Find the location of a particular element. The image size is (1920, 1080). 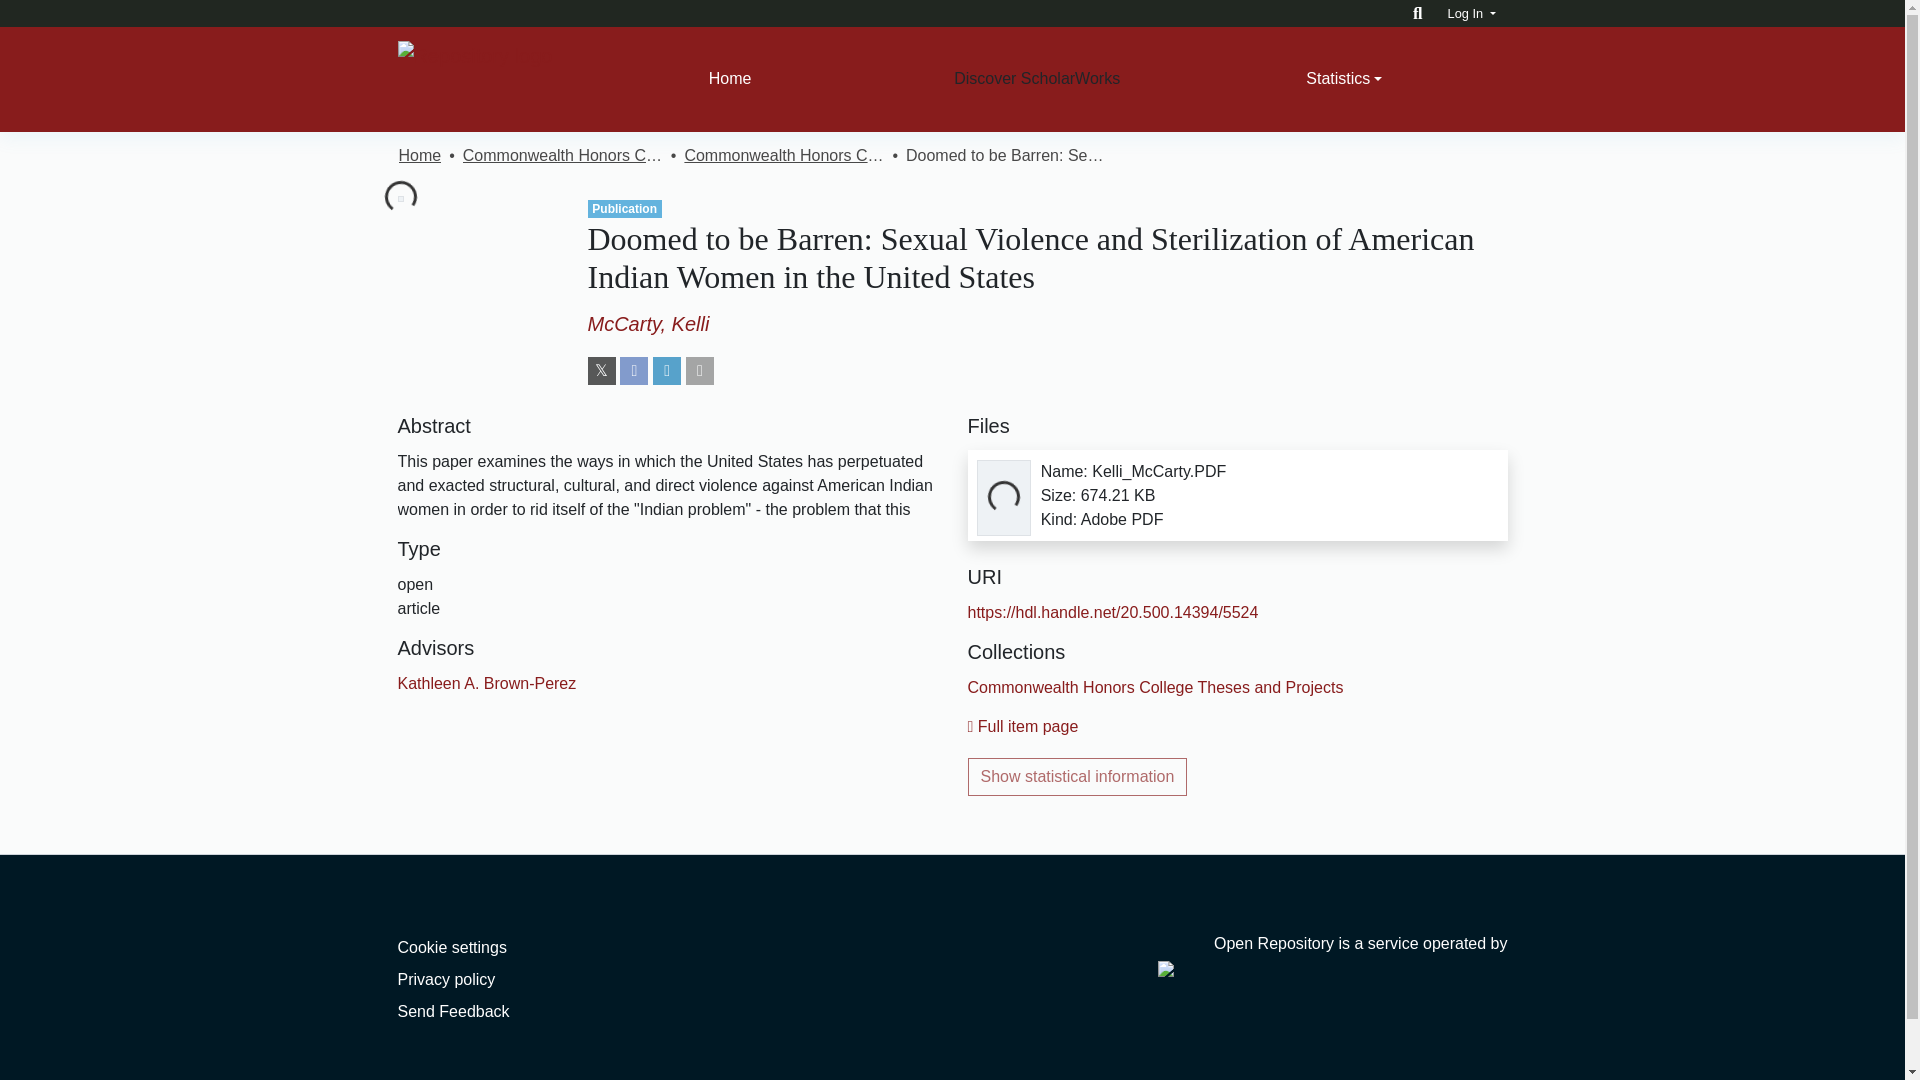

Send Feedback is located at coordinates (454, 1011).